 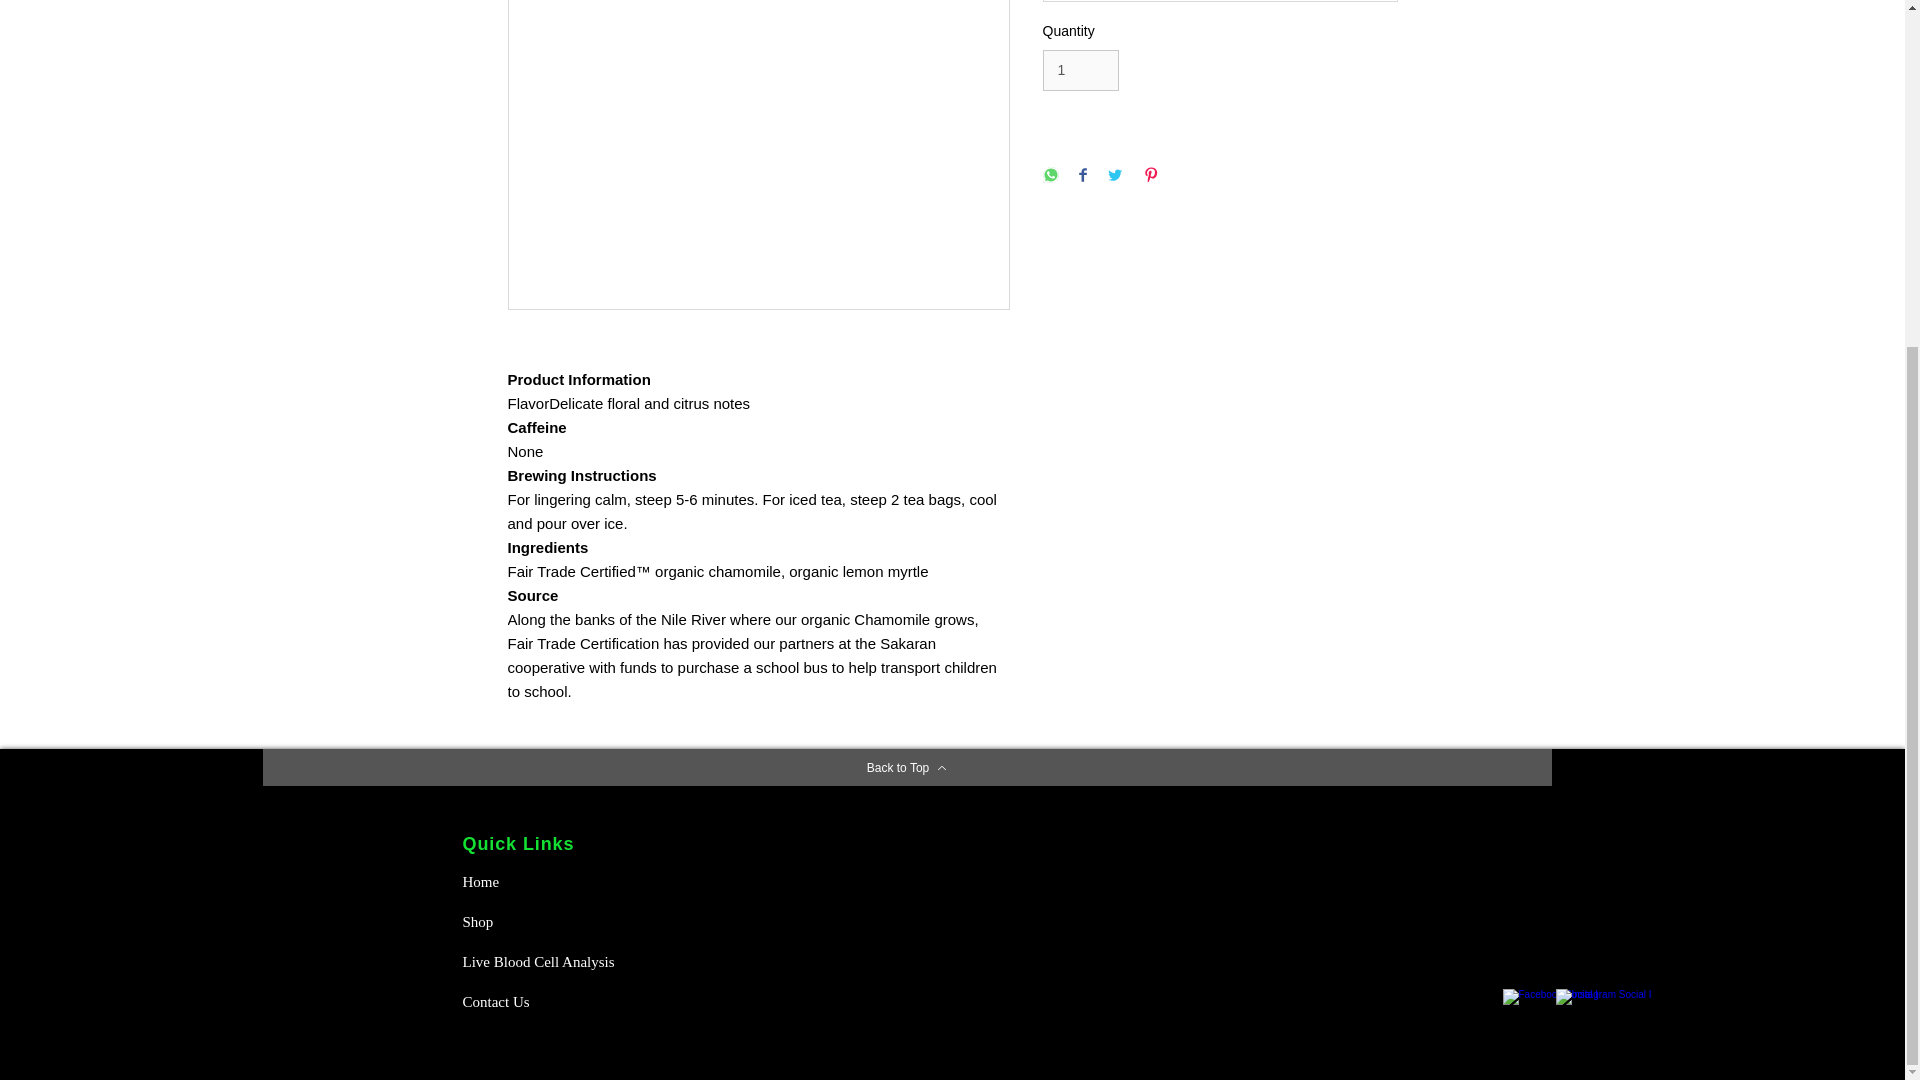 What do you see at coordinates (532, 1001) in the screenshot?
I see `Contact Us` at bounding box center [532, 1001].